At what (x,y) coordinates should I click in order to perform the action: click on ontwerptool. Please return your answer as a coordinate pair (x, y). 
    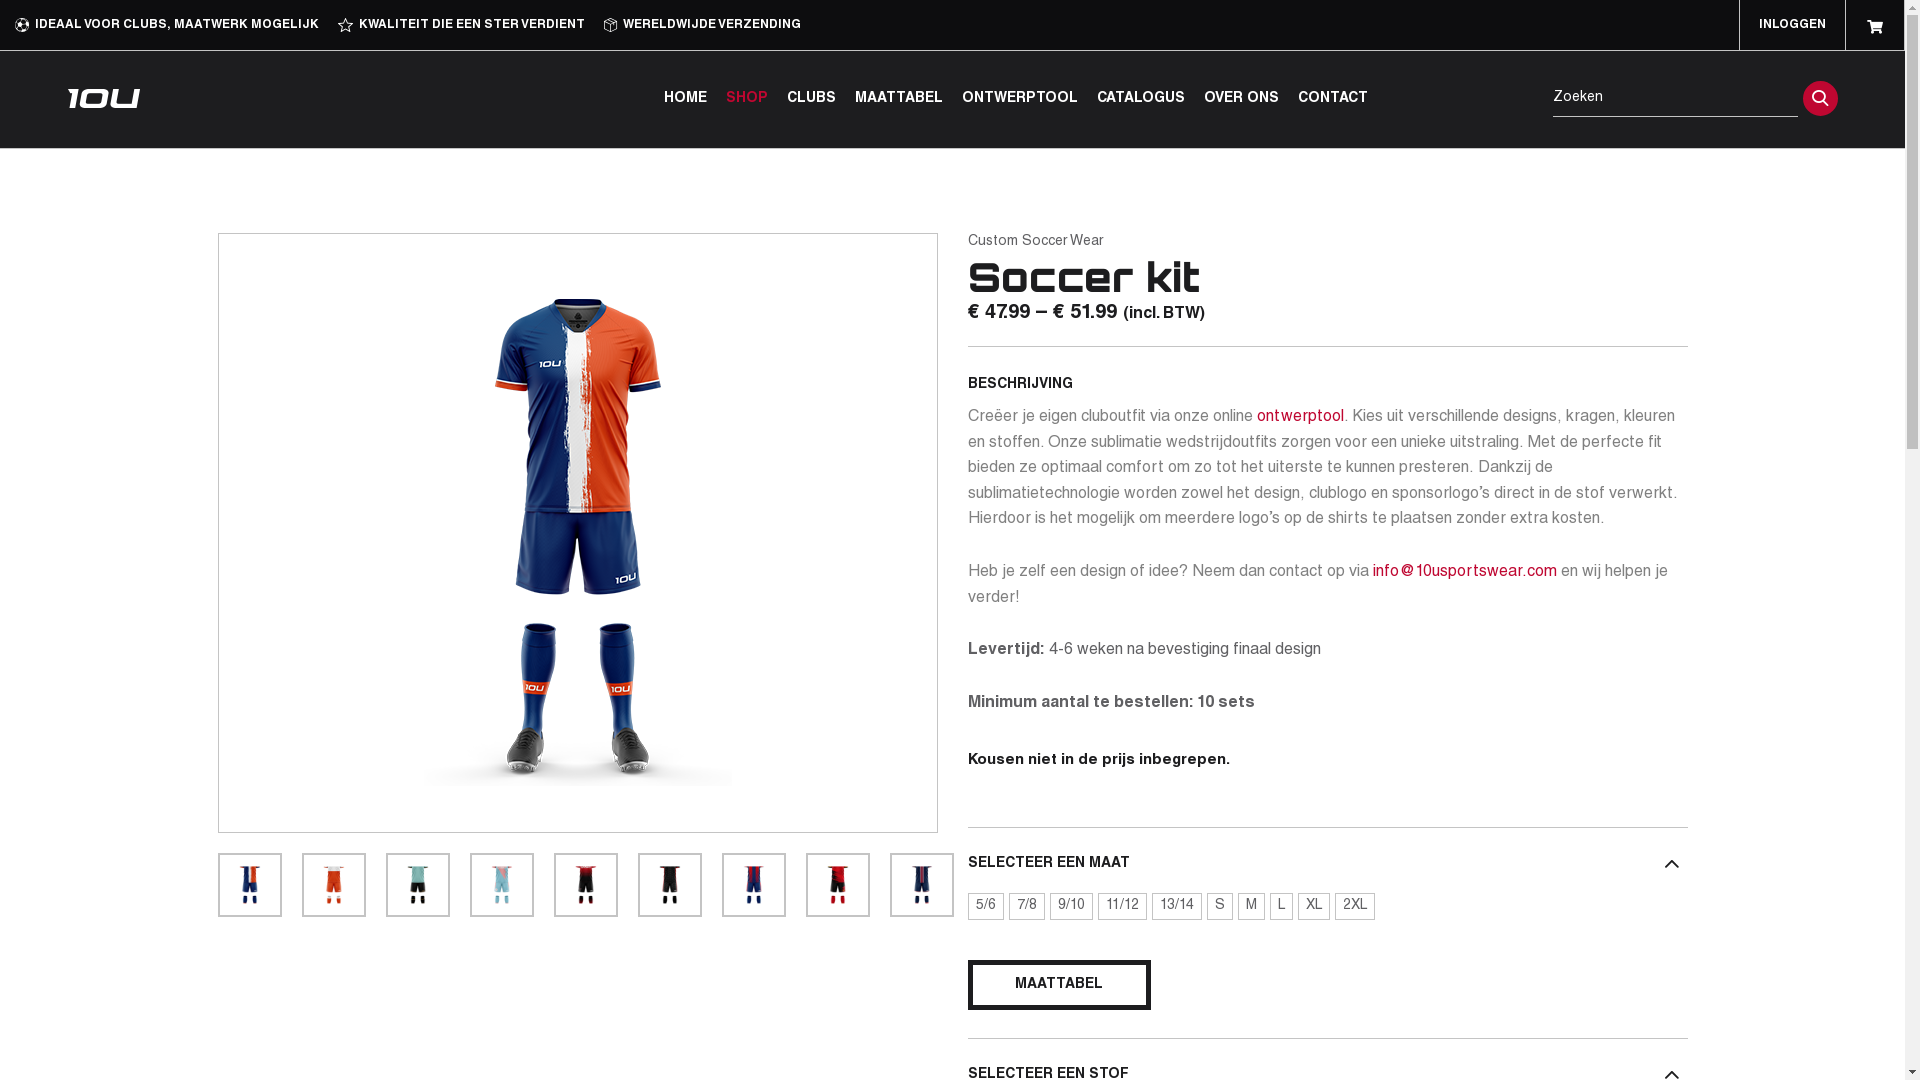
    Looking at the image, I should click on (1300, 418).